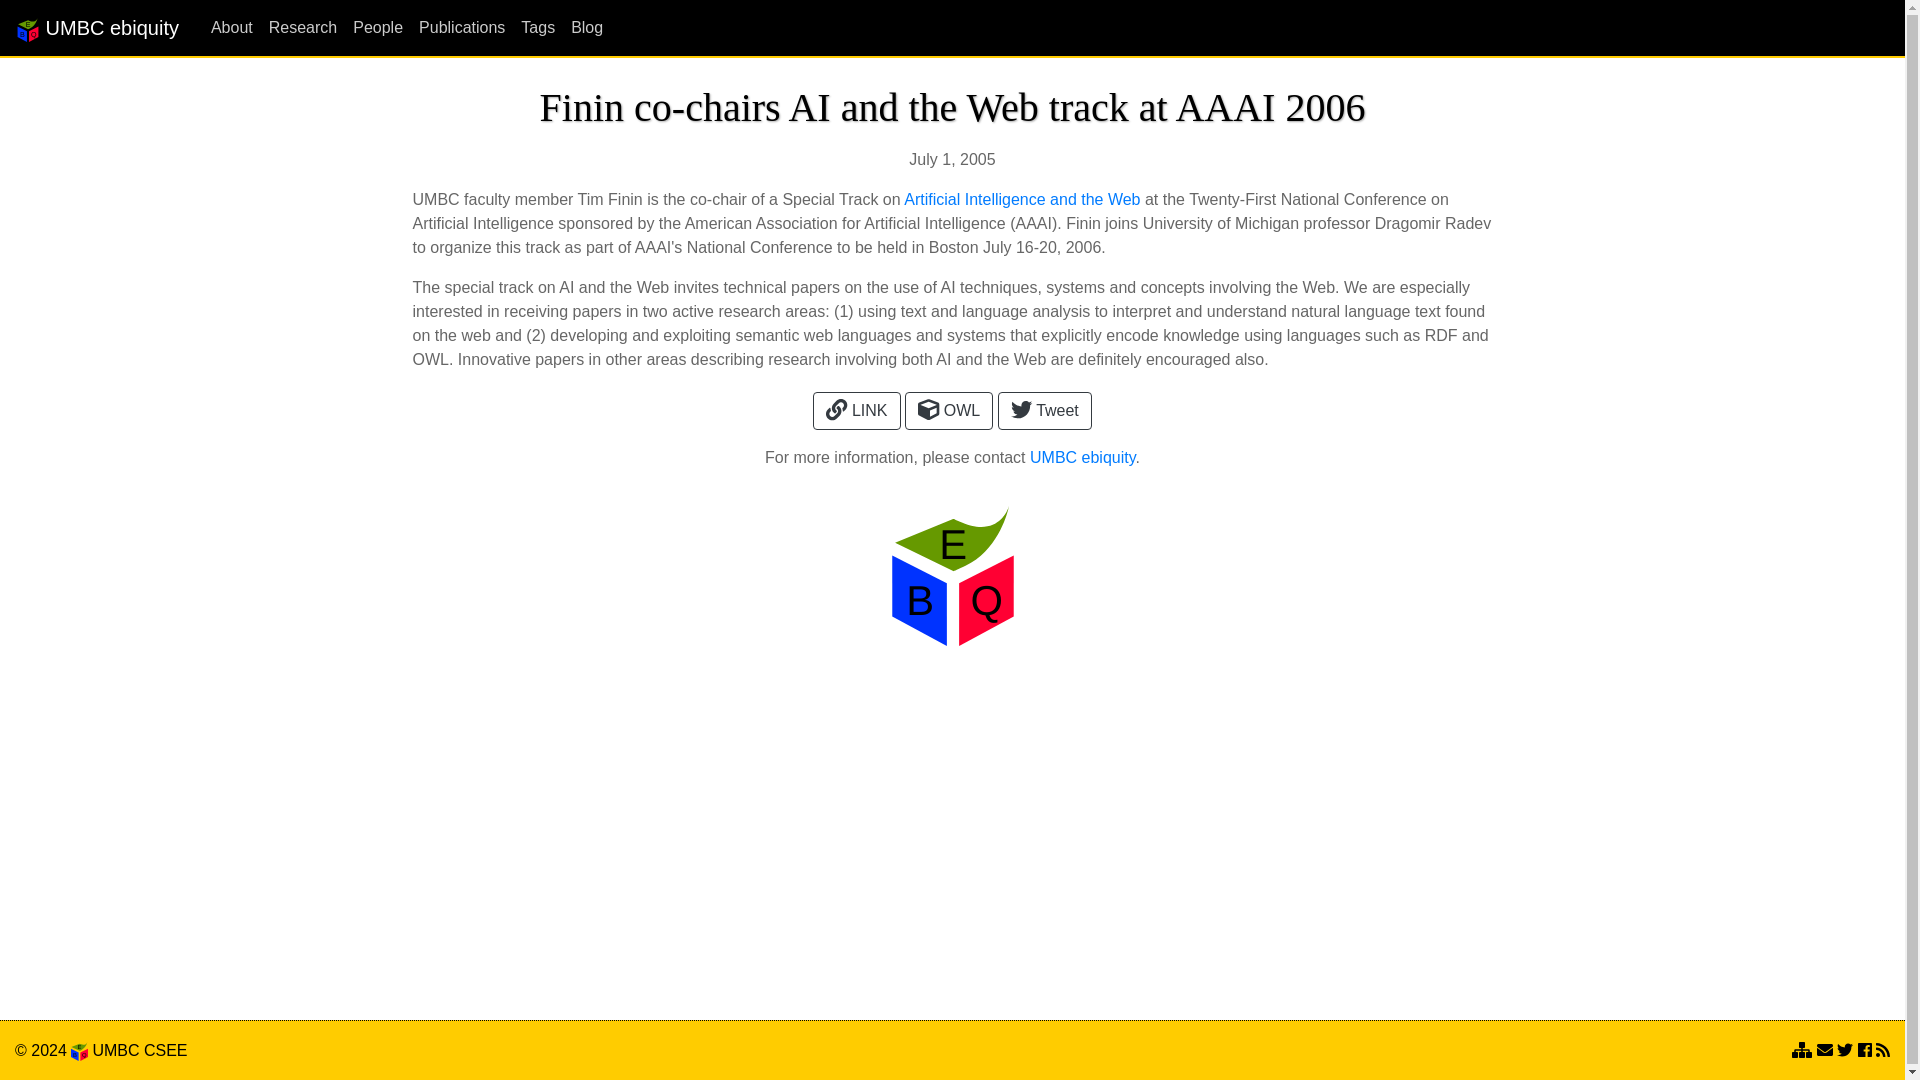 Image resolution: width=1920 pixels, height=1080 pixels. What do you see at coordinates (529, 27) in the screenshot?
I see `Tags` at bounding box center [529, 27].